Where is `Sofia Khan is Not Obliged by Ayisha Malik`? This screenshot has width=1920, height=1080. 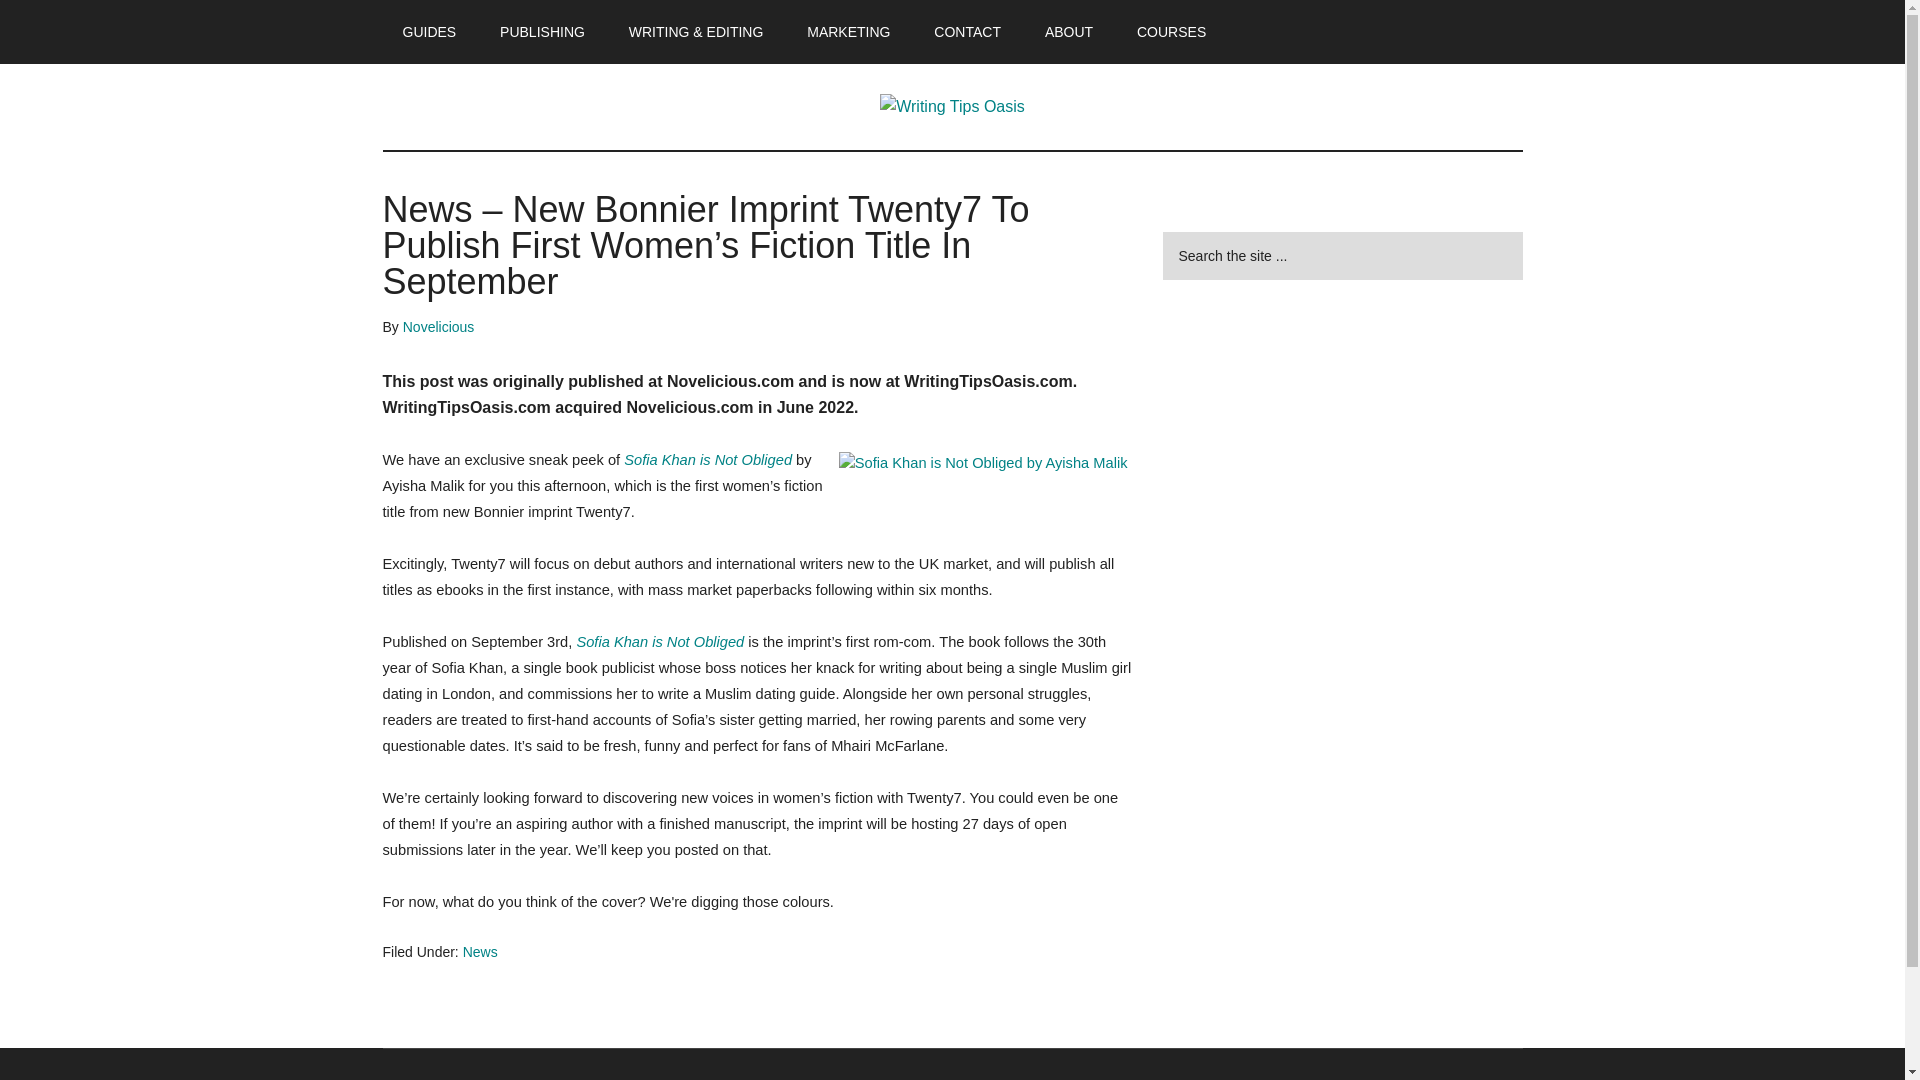 Sofia Khan is Not Obliged by Ayisha Malik is located at coordinates (708, 460).